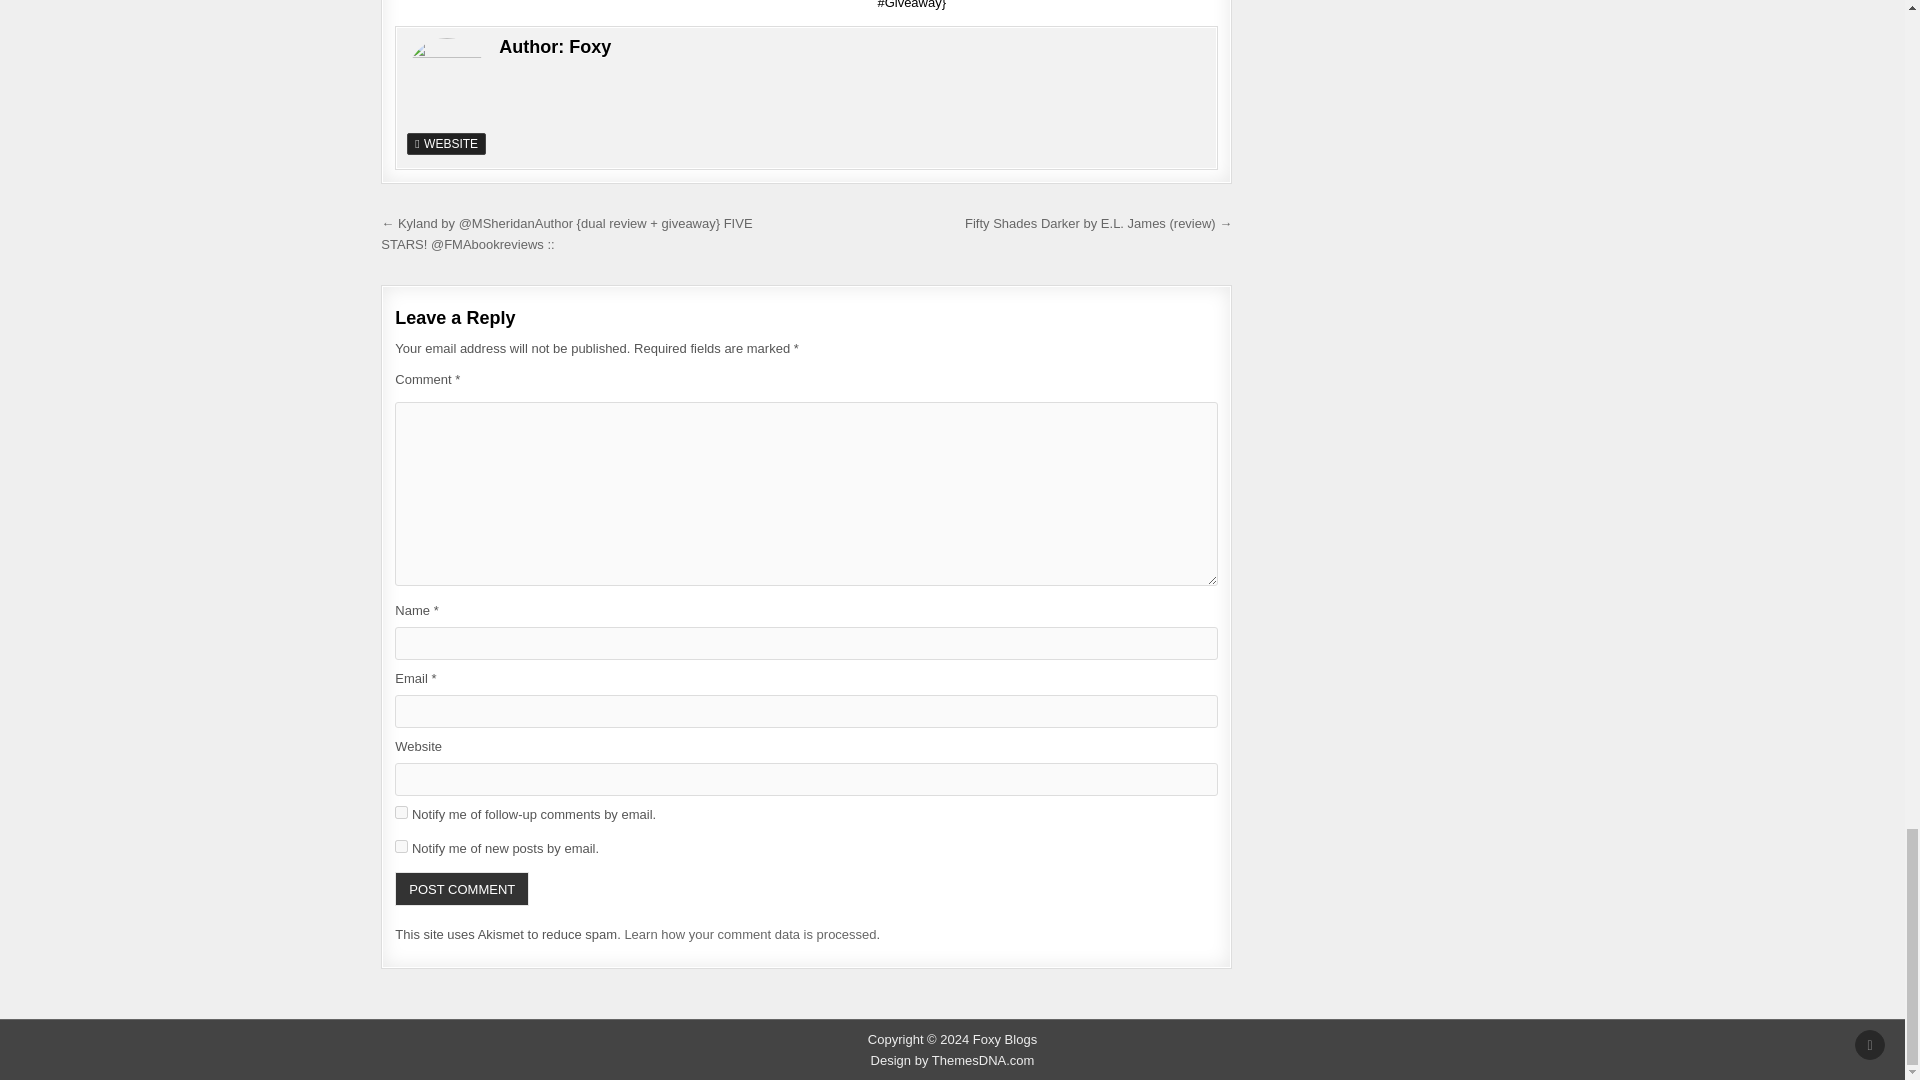 This screenshot has width=1920, height=1080. Describe the element at coordinates (401, 812) in the screenshot. I see `subscribe` at that location.